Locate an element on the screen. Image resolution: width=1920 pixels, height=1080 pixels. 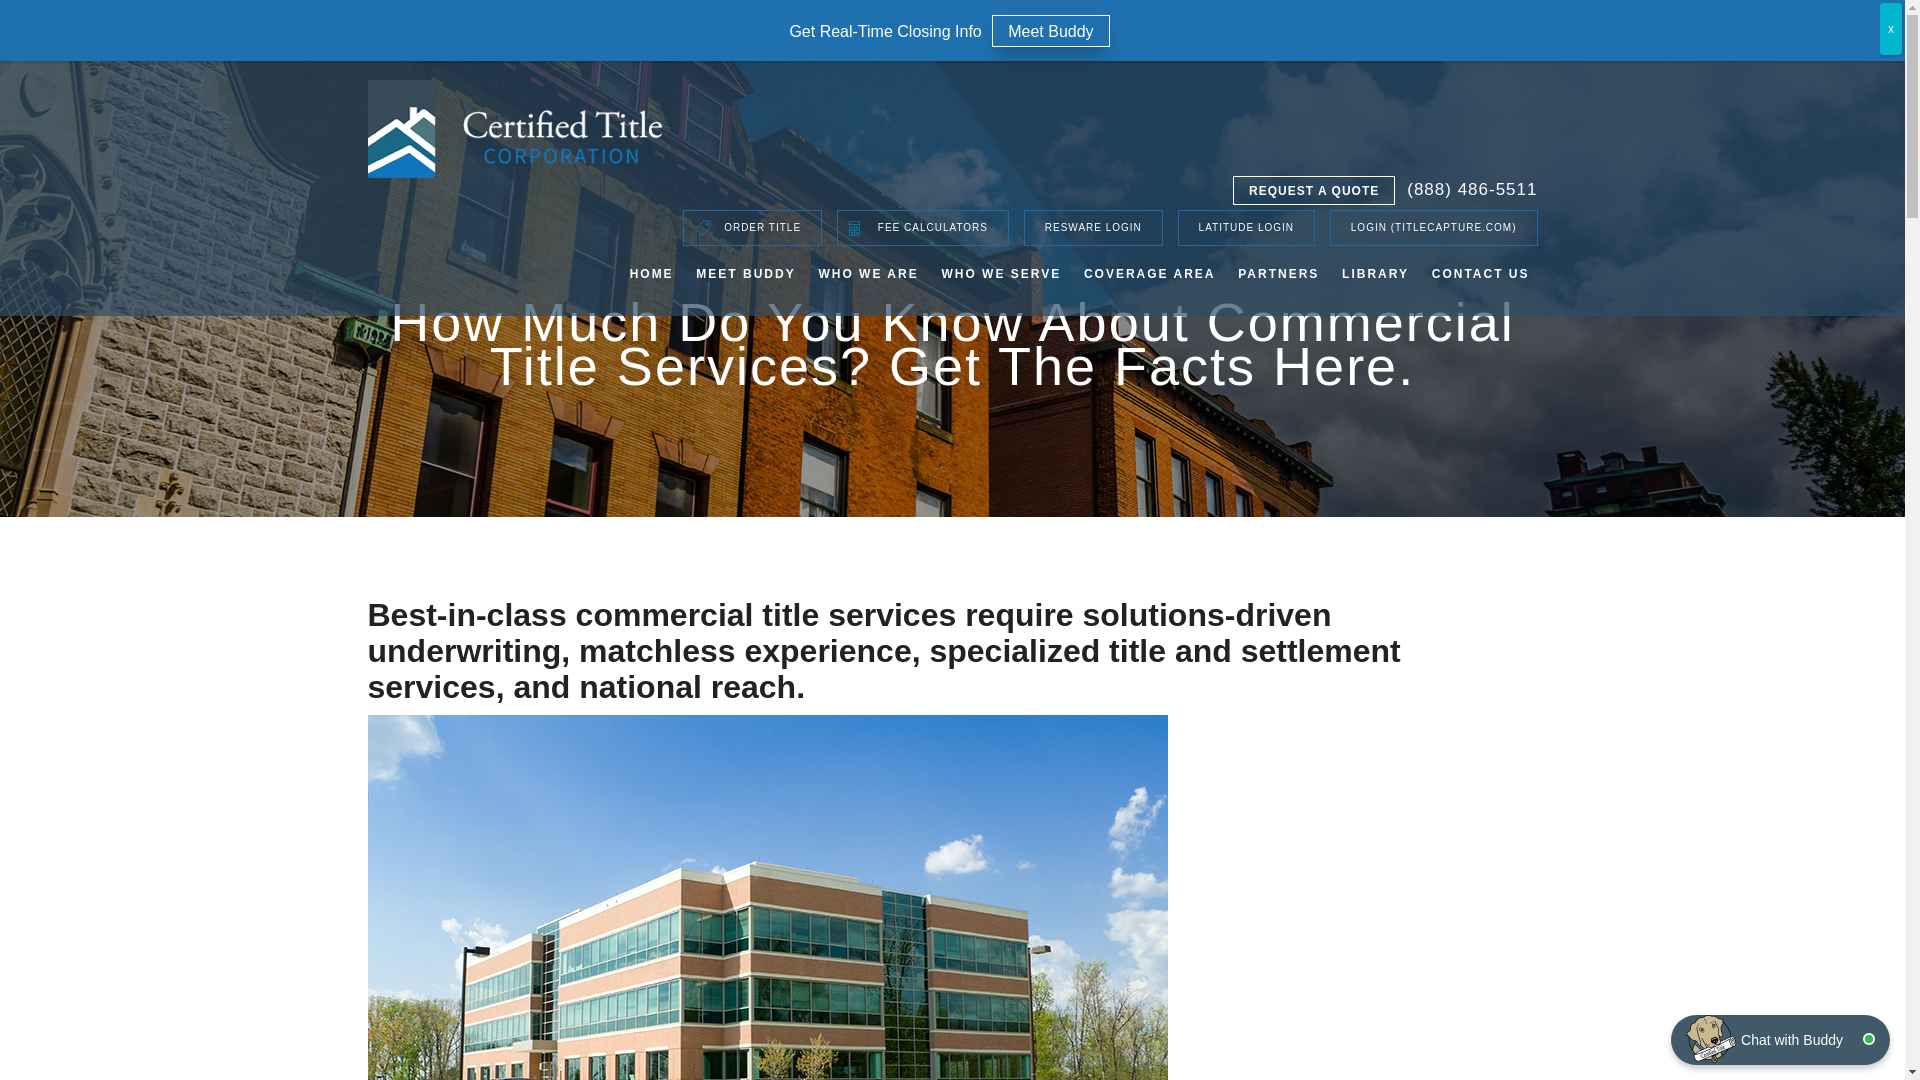
PARTNERS is located at coordinates (1278, 276).